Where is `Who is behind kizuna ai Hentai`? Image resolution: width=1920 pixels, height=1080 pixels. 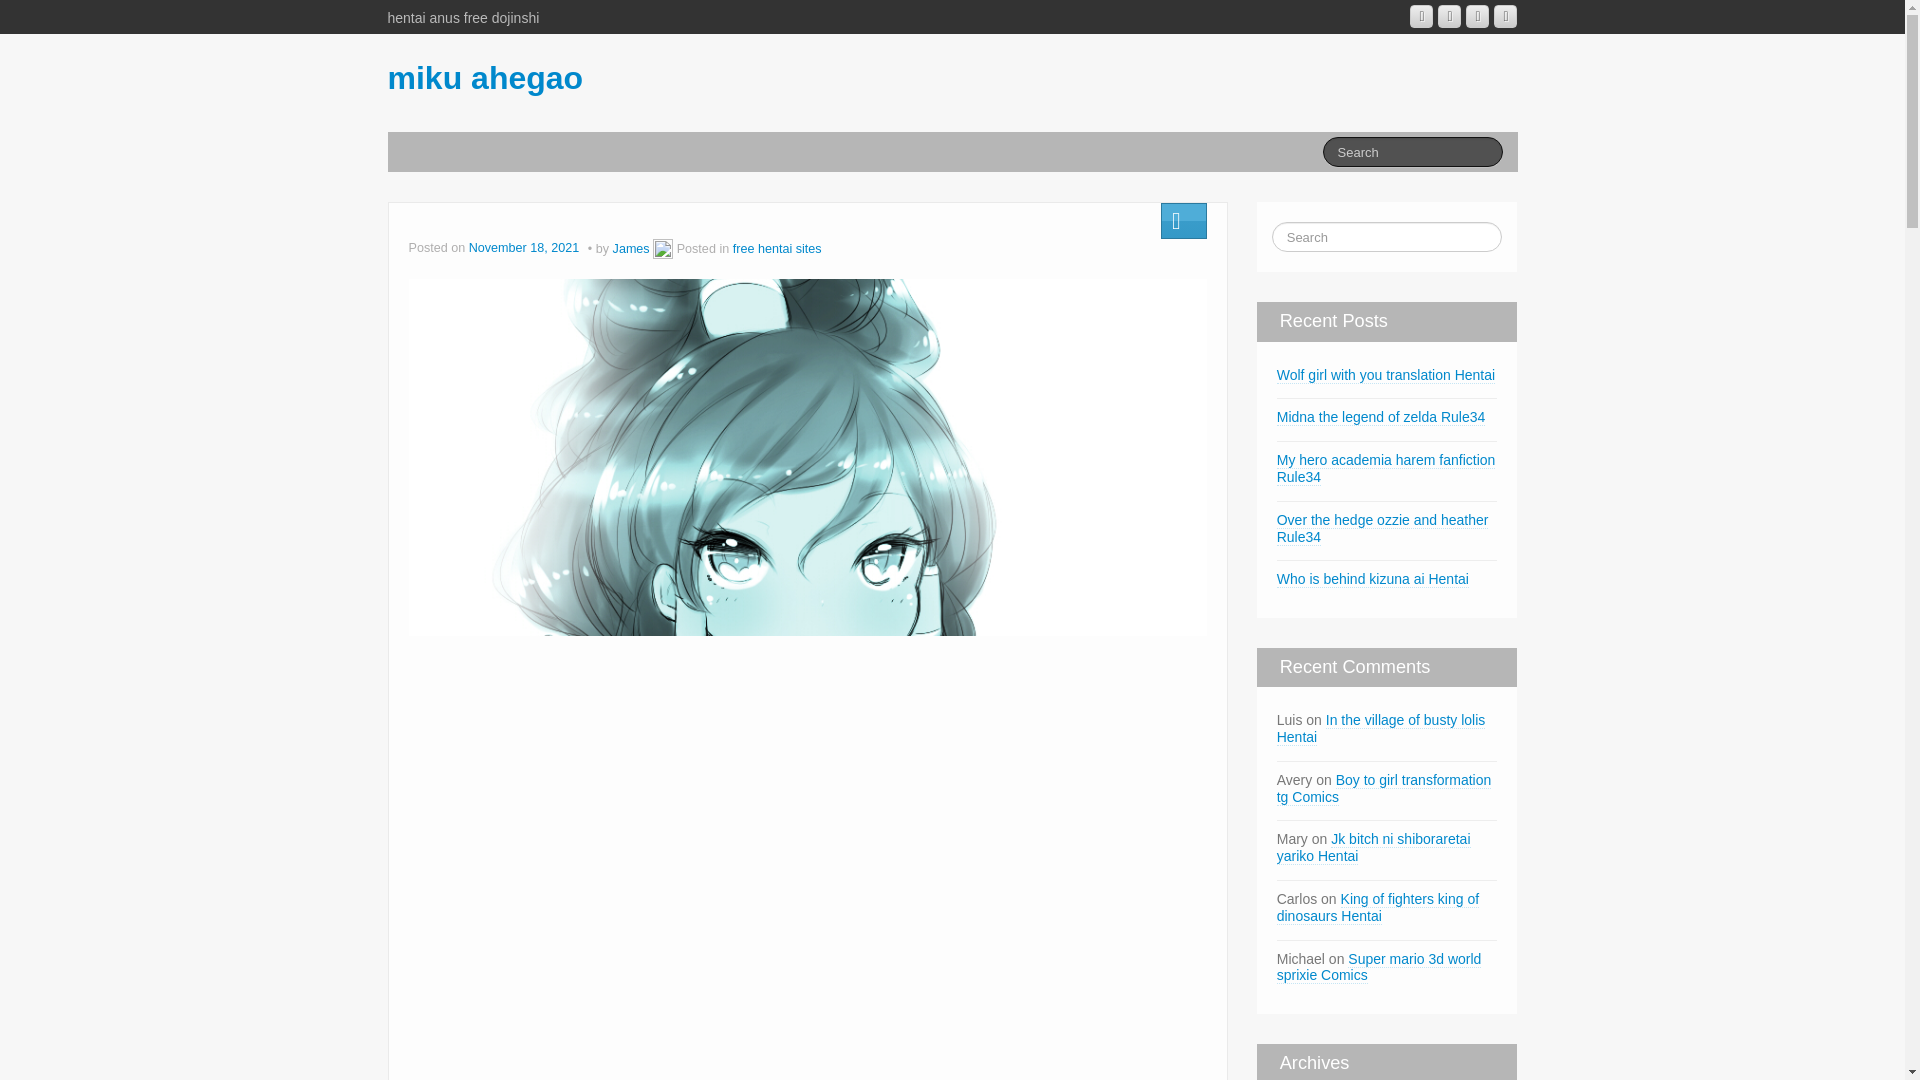
Who is behind kizuna ai Hentai is located at coordinates (1372, 579).